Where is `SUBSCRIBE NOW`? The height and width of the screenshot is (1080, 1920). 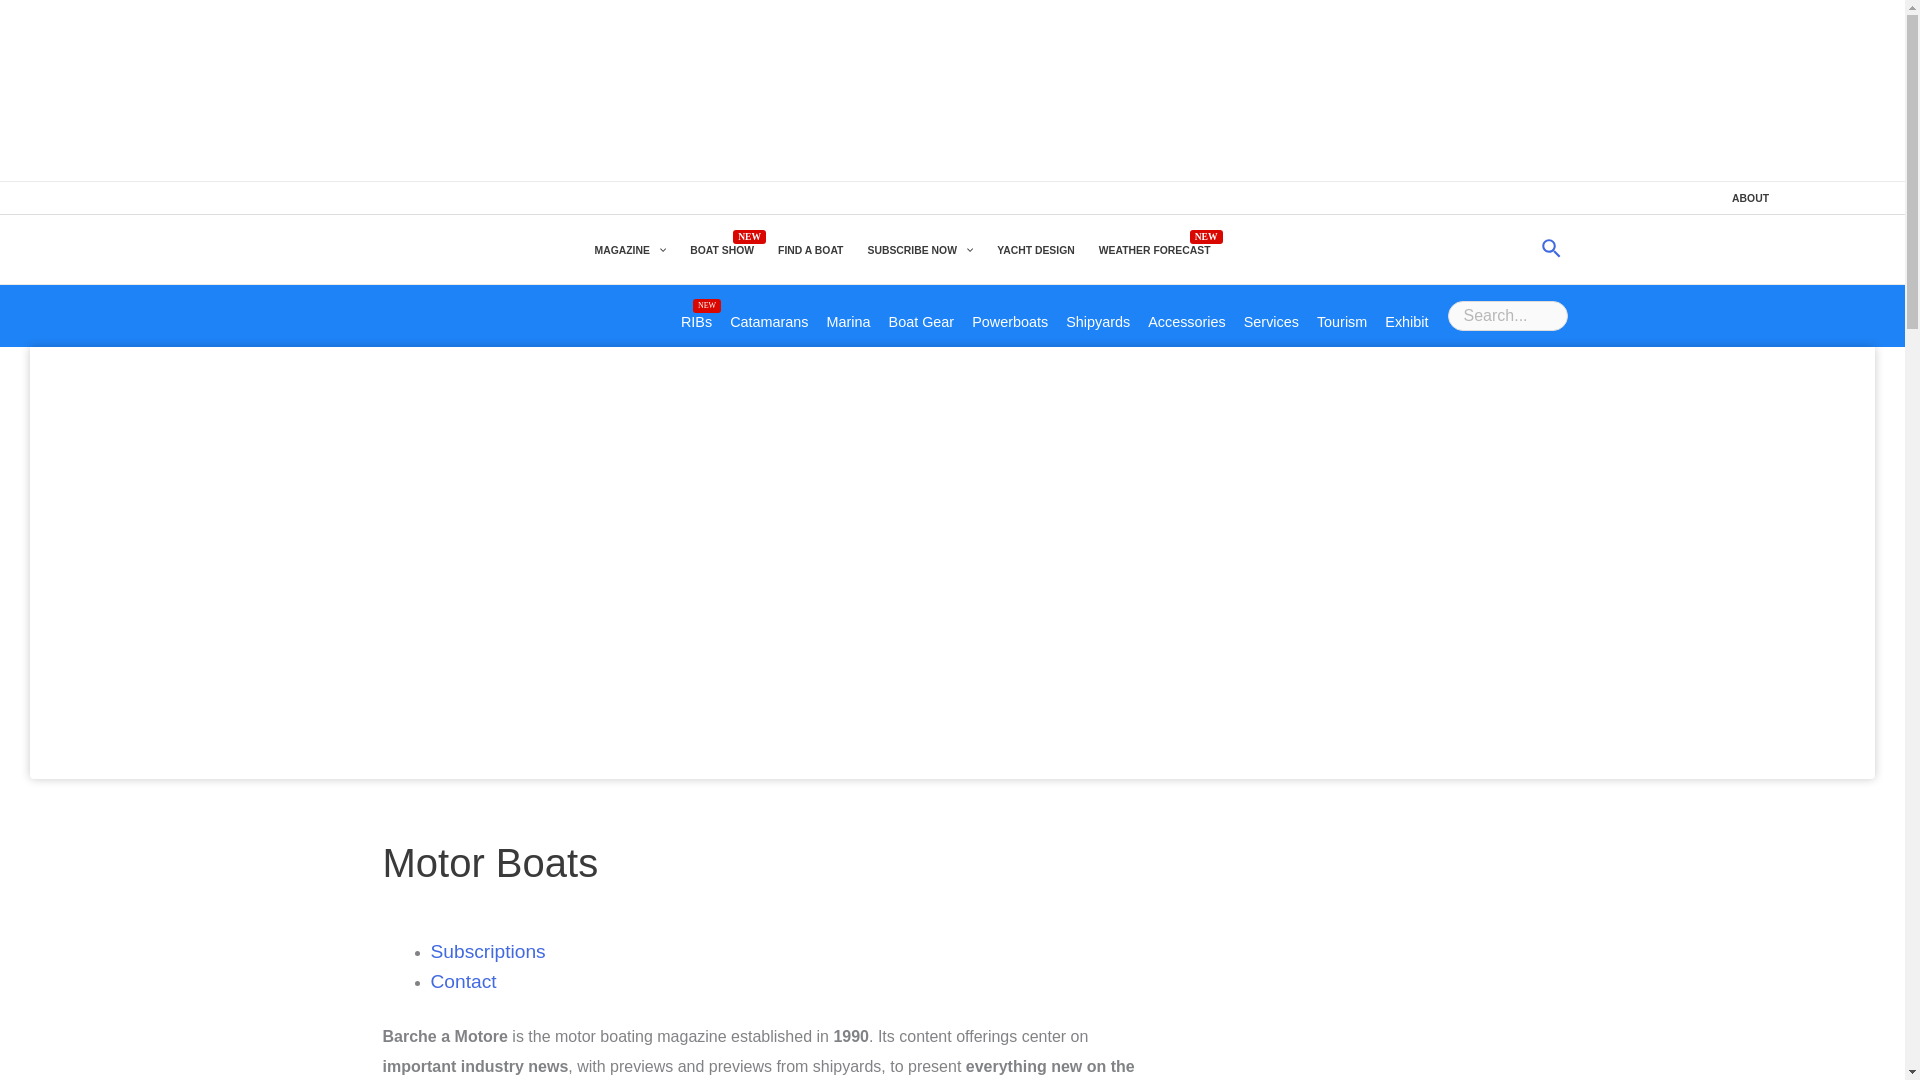
SUBSCRIBE NOW is located at coordinates (919, 250).